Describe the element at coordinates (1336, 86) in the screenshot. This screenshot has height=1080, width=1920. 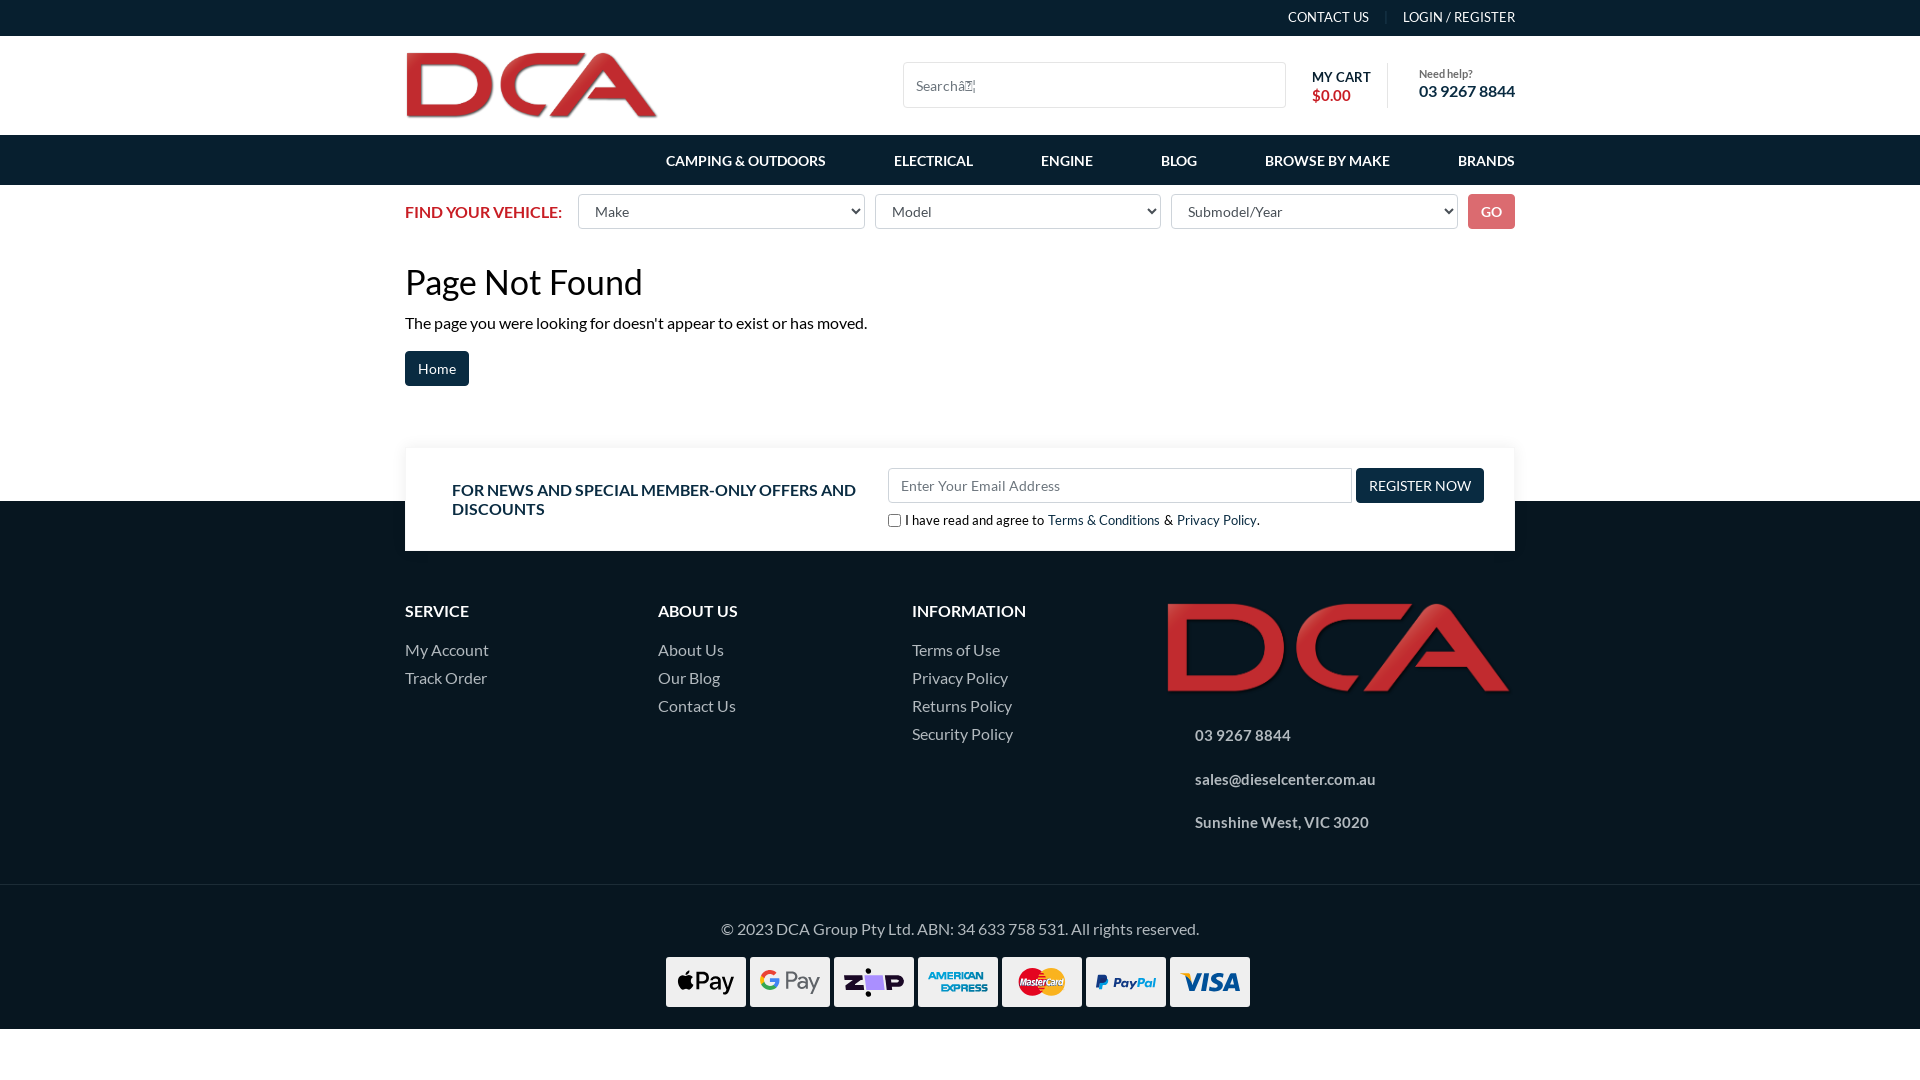
I see `MY CART
$0.00` at that location.